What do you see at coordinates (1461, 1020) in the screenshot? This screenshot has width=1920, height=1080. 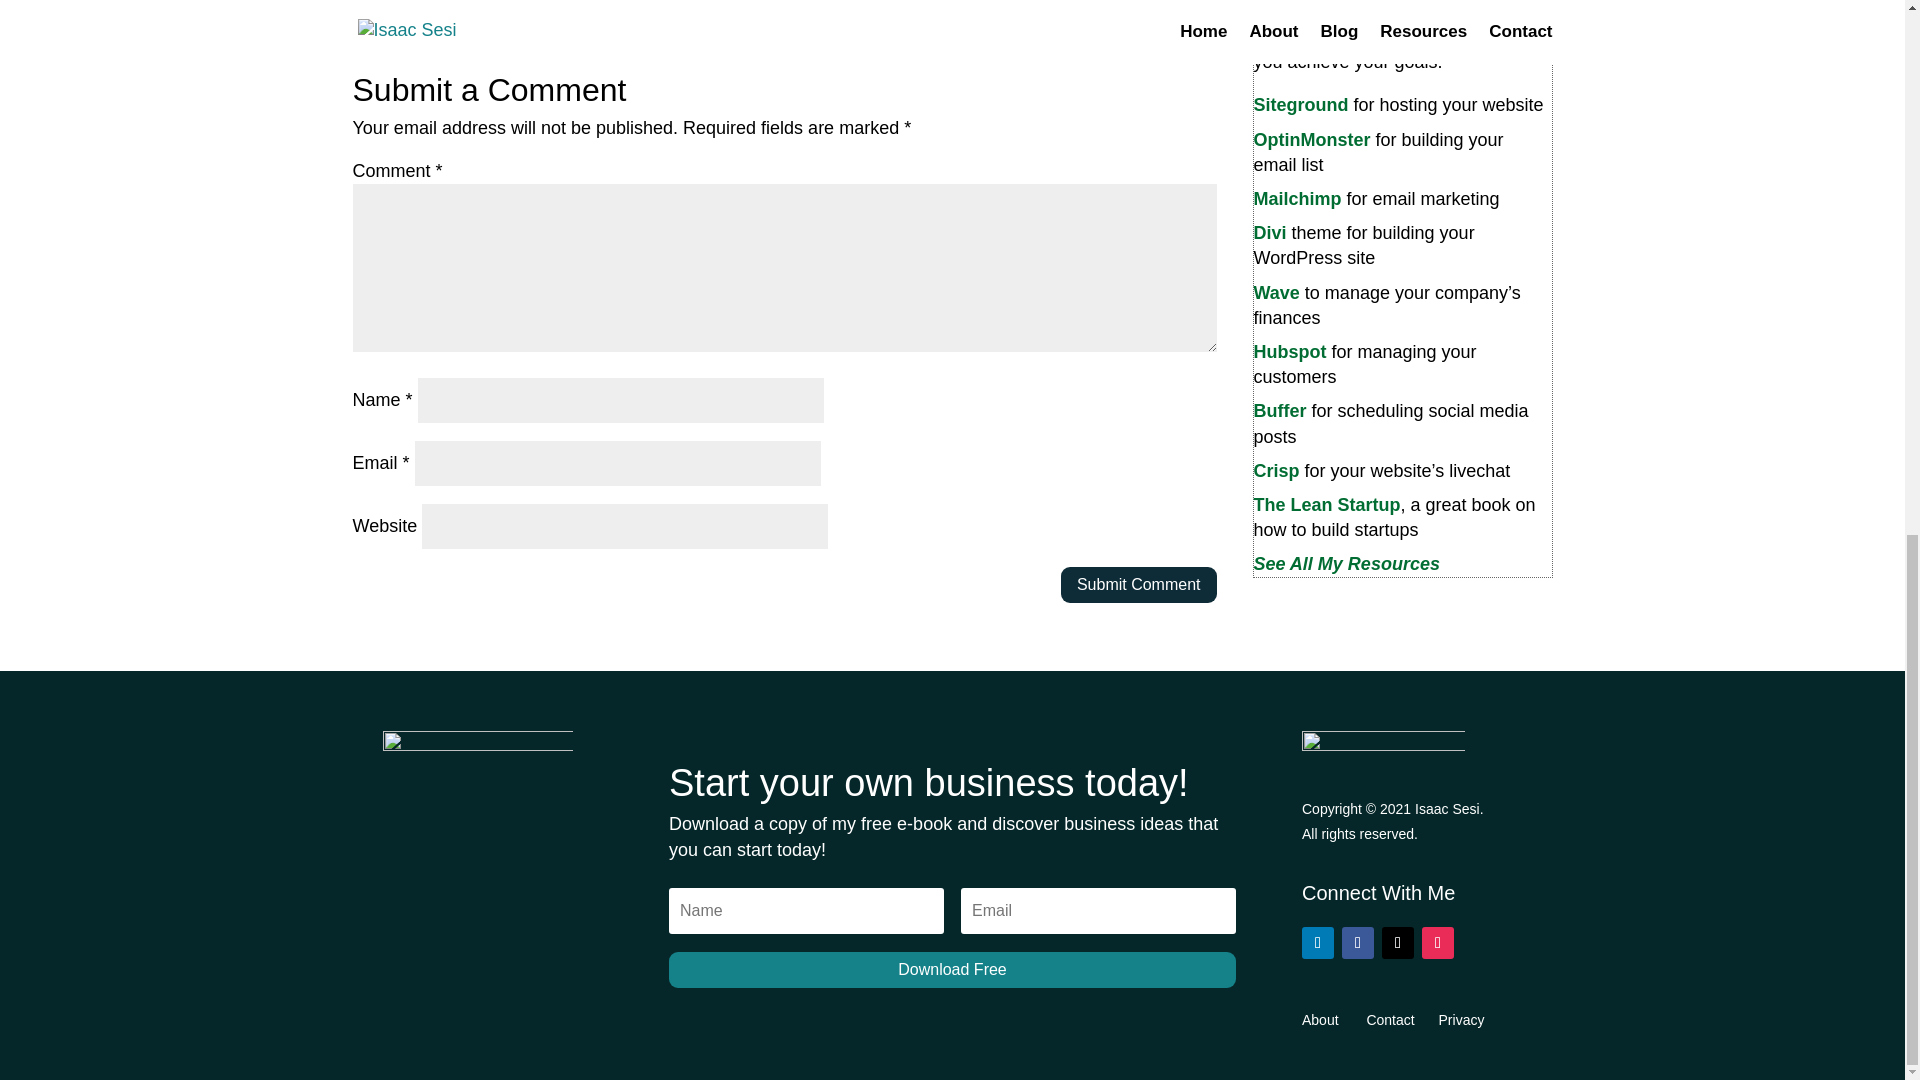 I see `Privacy` at bounding box center [1461, 1020].